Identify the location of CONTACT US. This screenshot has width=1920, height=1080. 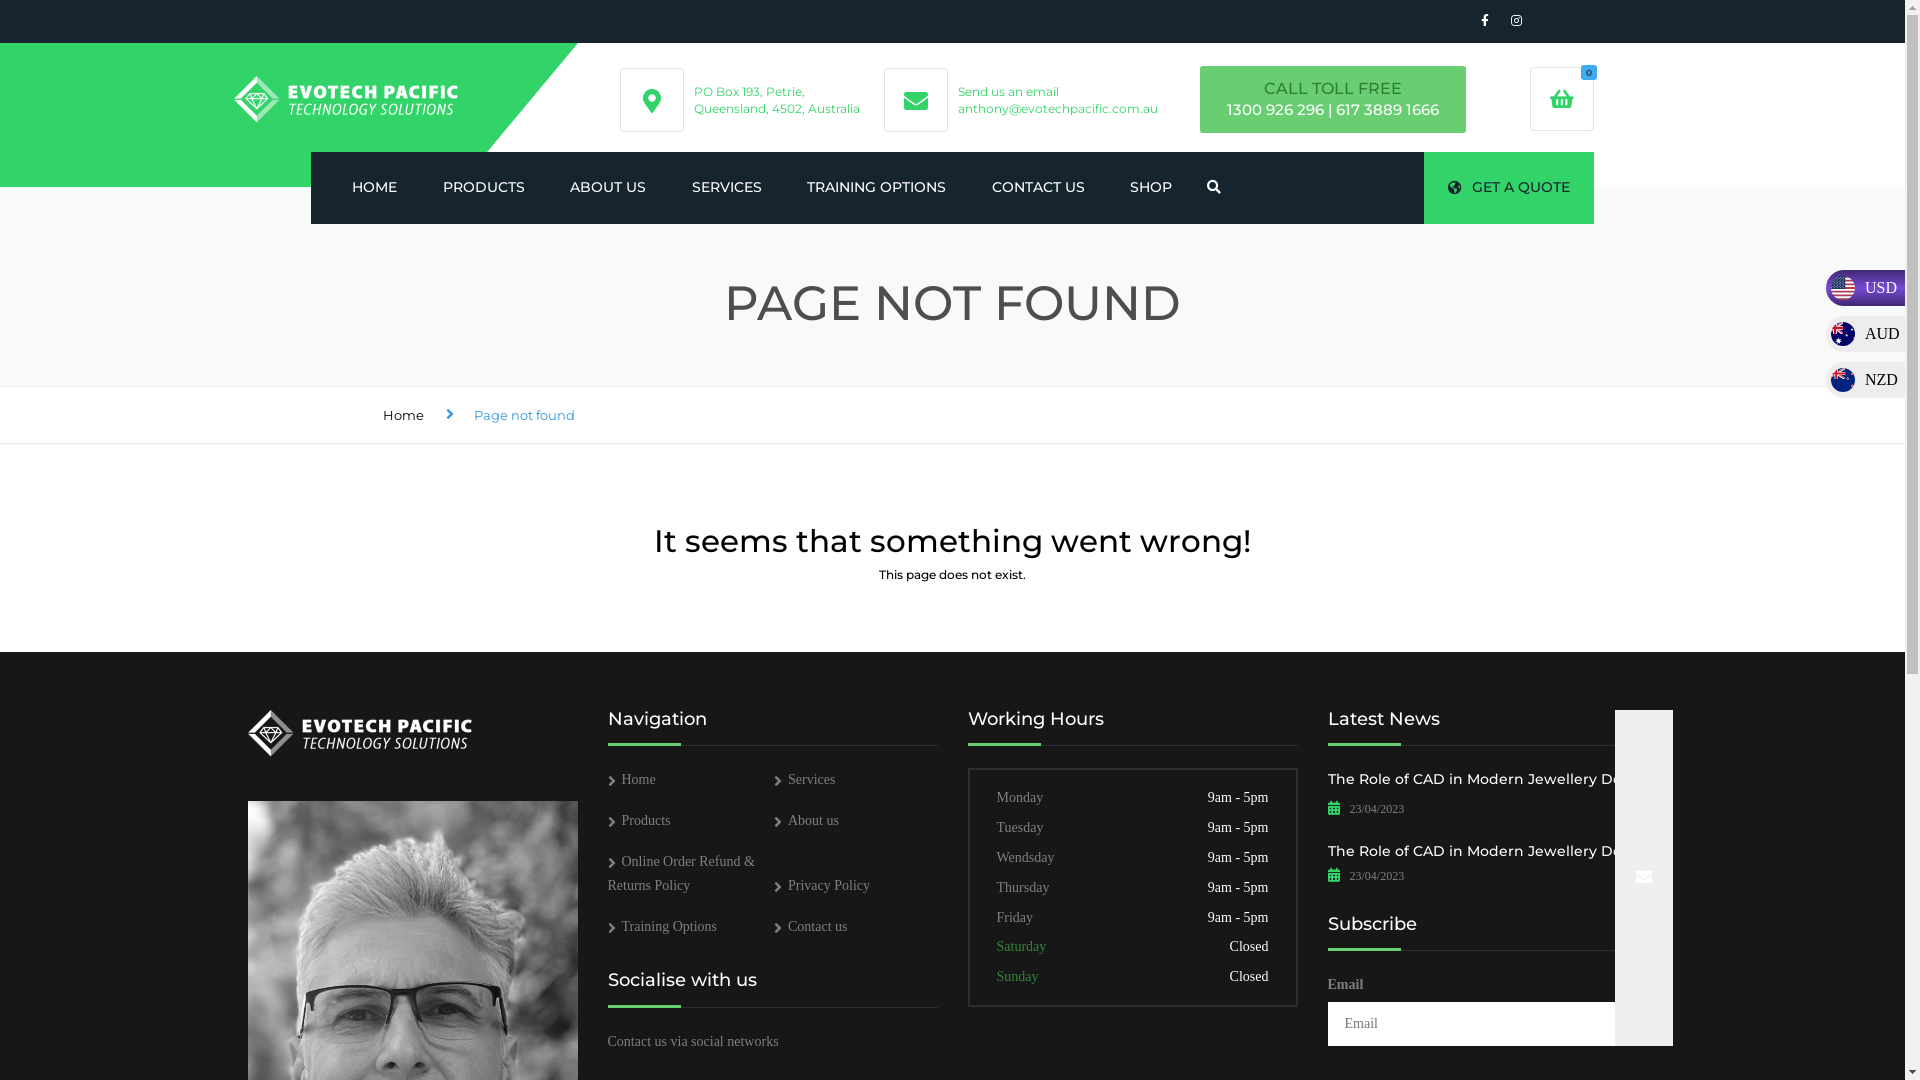
(1038, 188).